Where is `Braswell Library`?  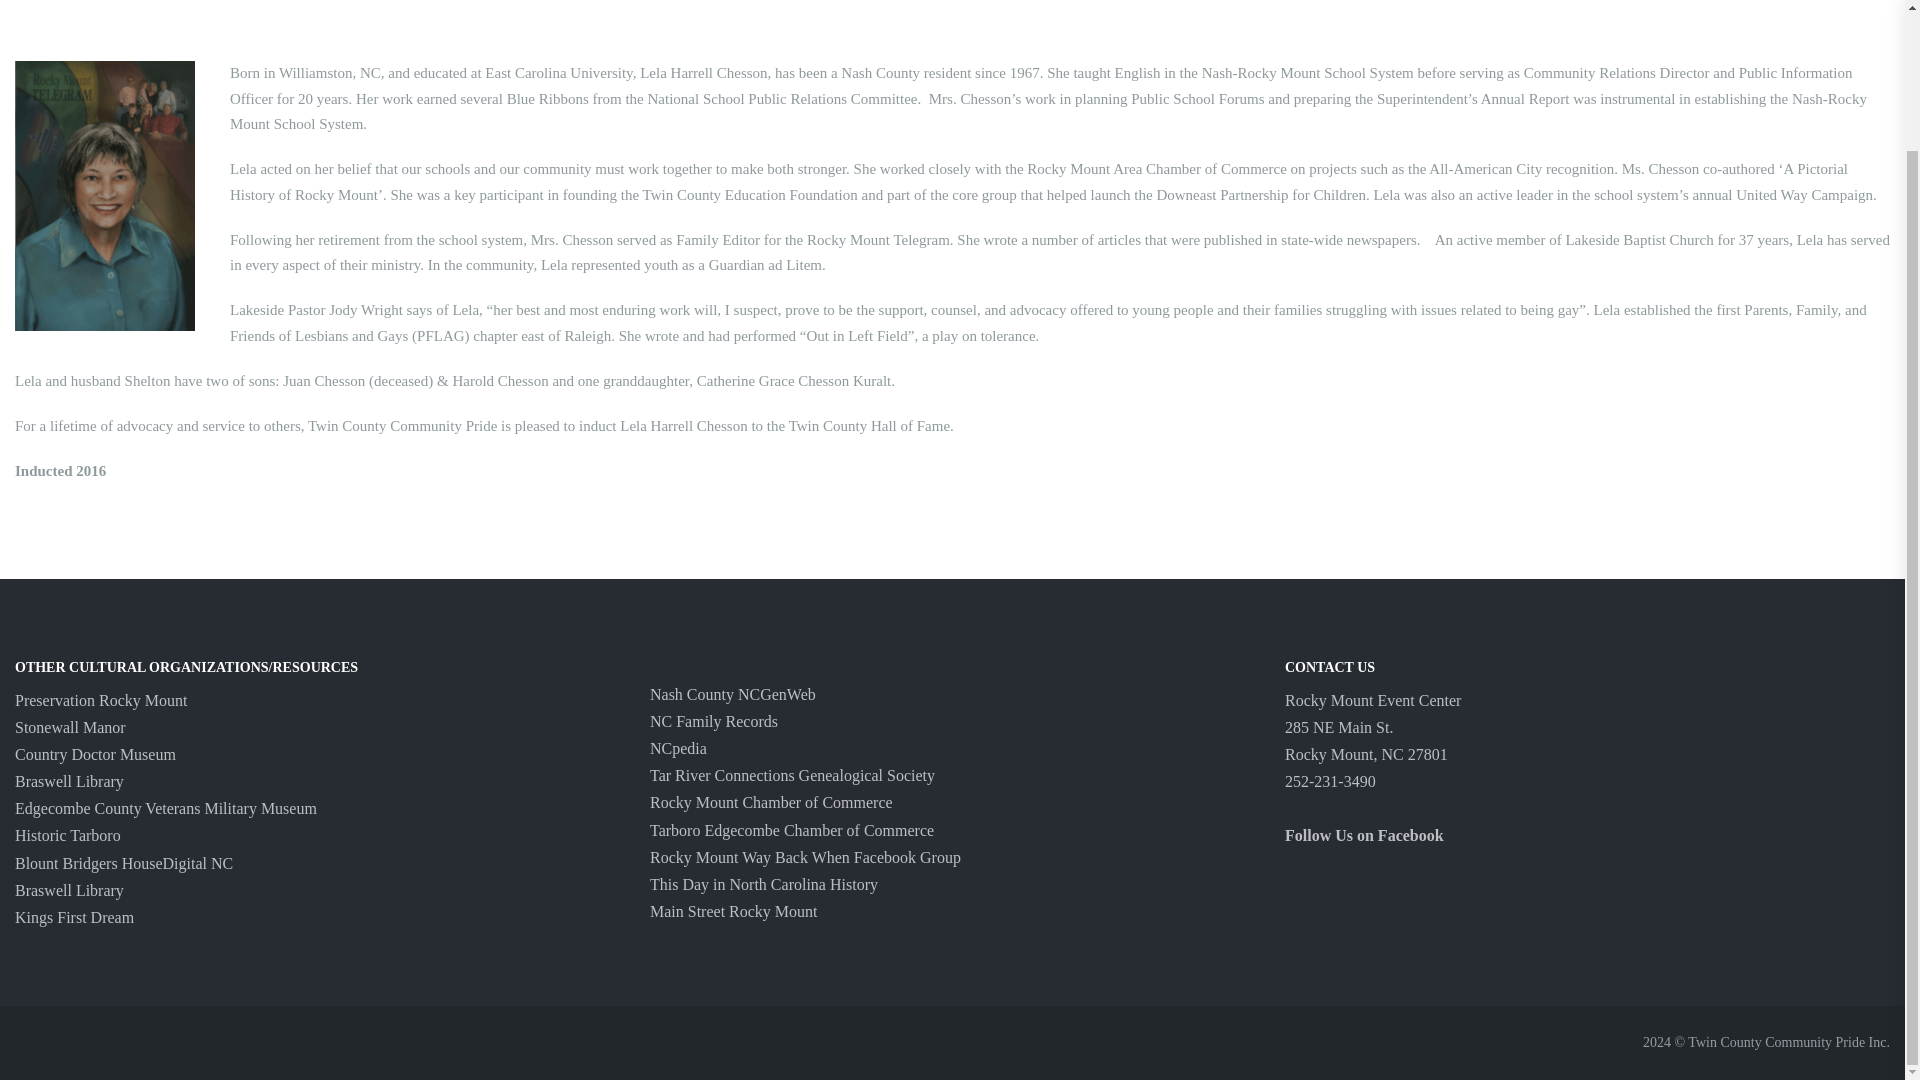 Braswell Library is located at coordinates (70, 890).